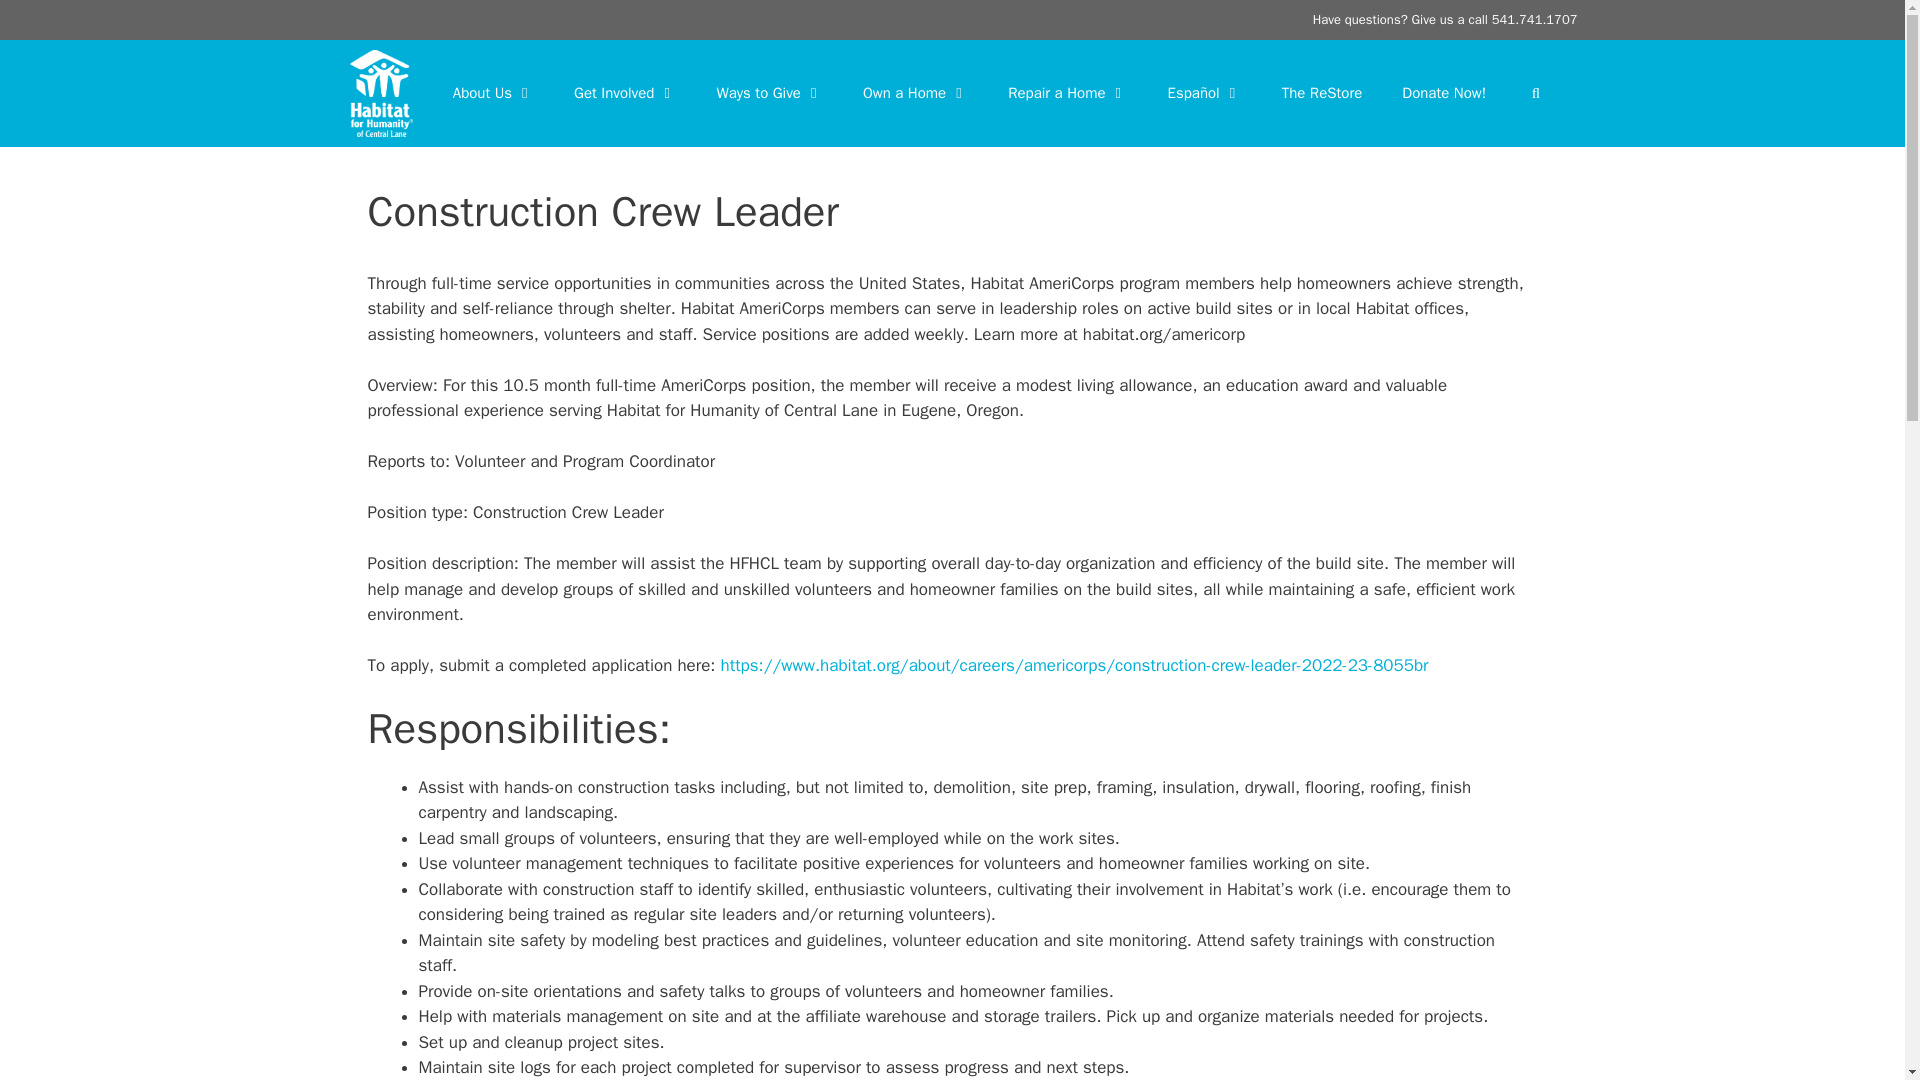 This screenshot has width=1920, height=1080. Describe the element at coordinates (624, 92) in the screenshot. I see `Get Involved` at that location.